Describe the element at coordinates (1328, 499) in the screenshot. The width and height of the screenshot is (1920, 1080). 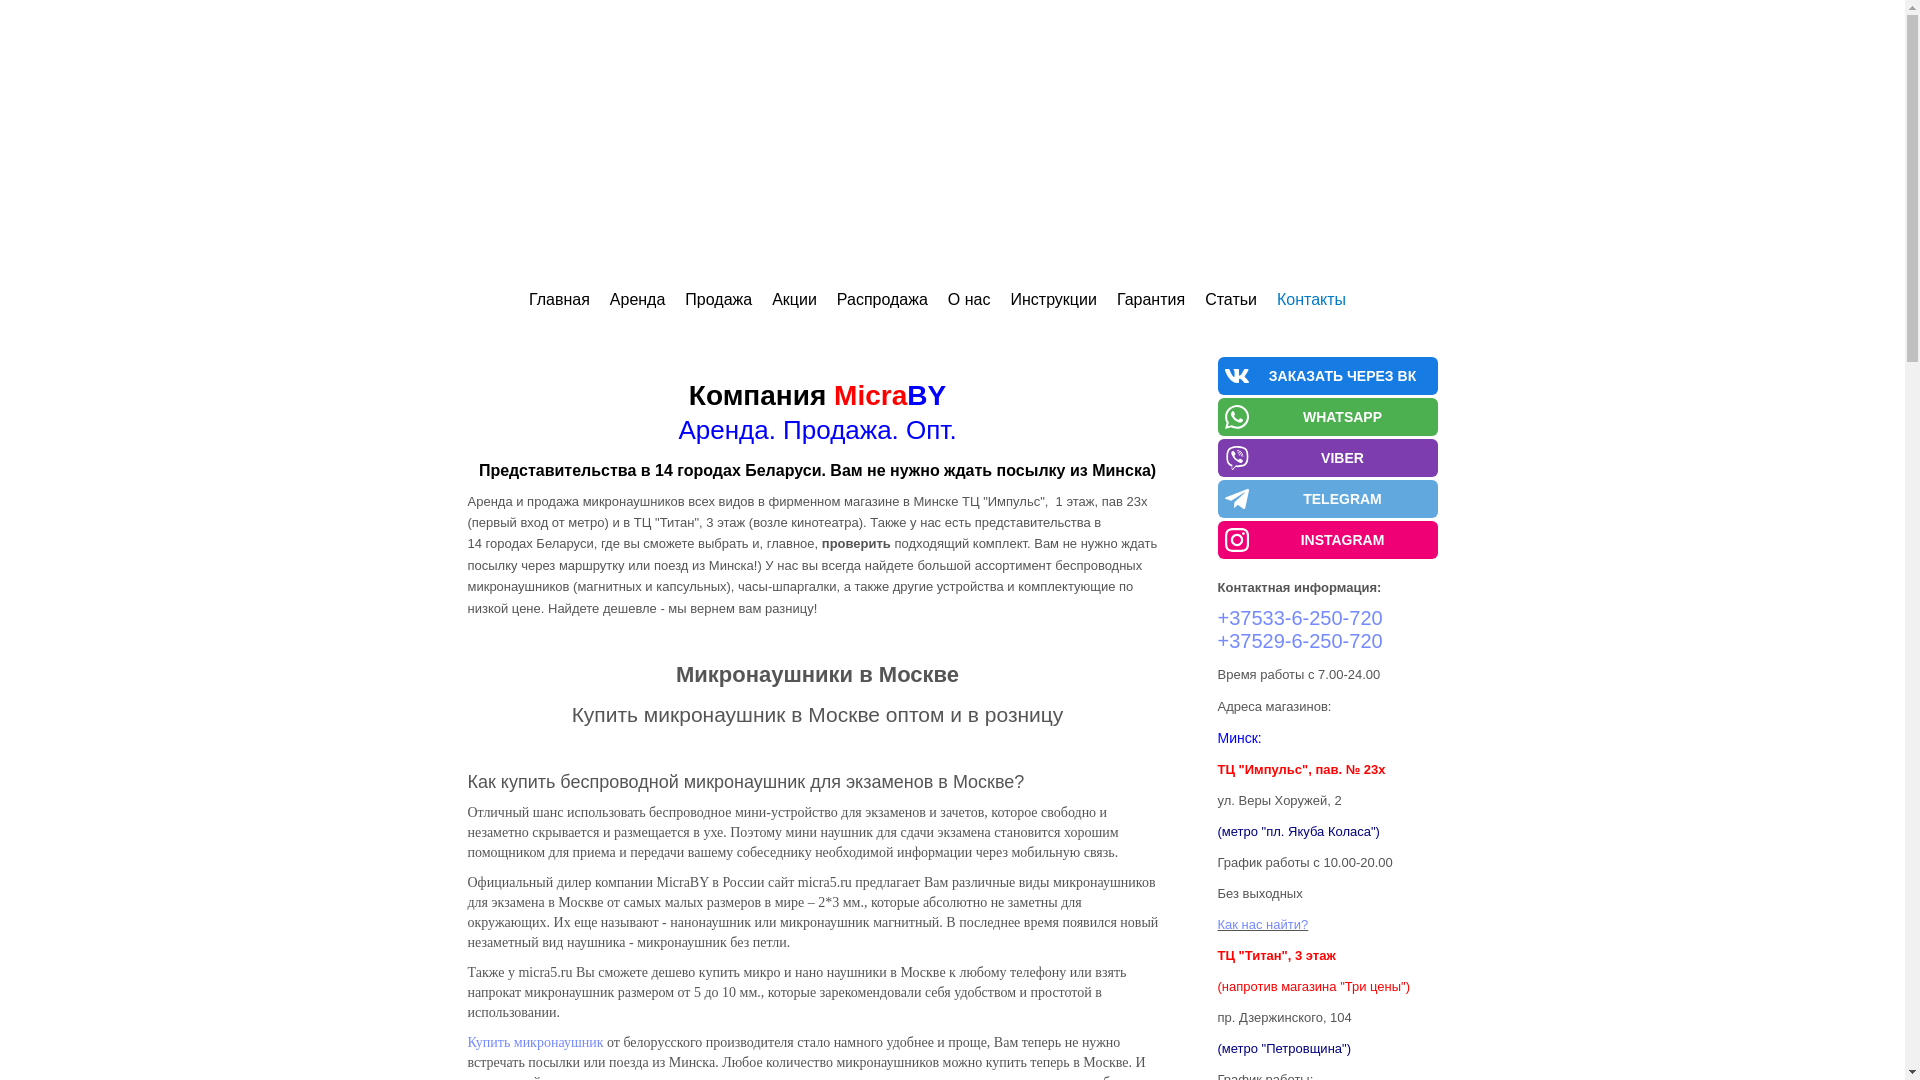
I see `TELEGRAM` at that location.